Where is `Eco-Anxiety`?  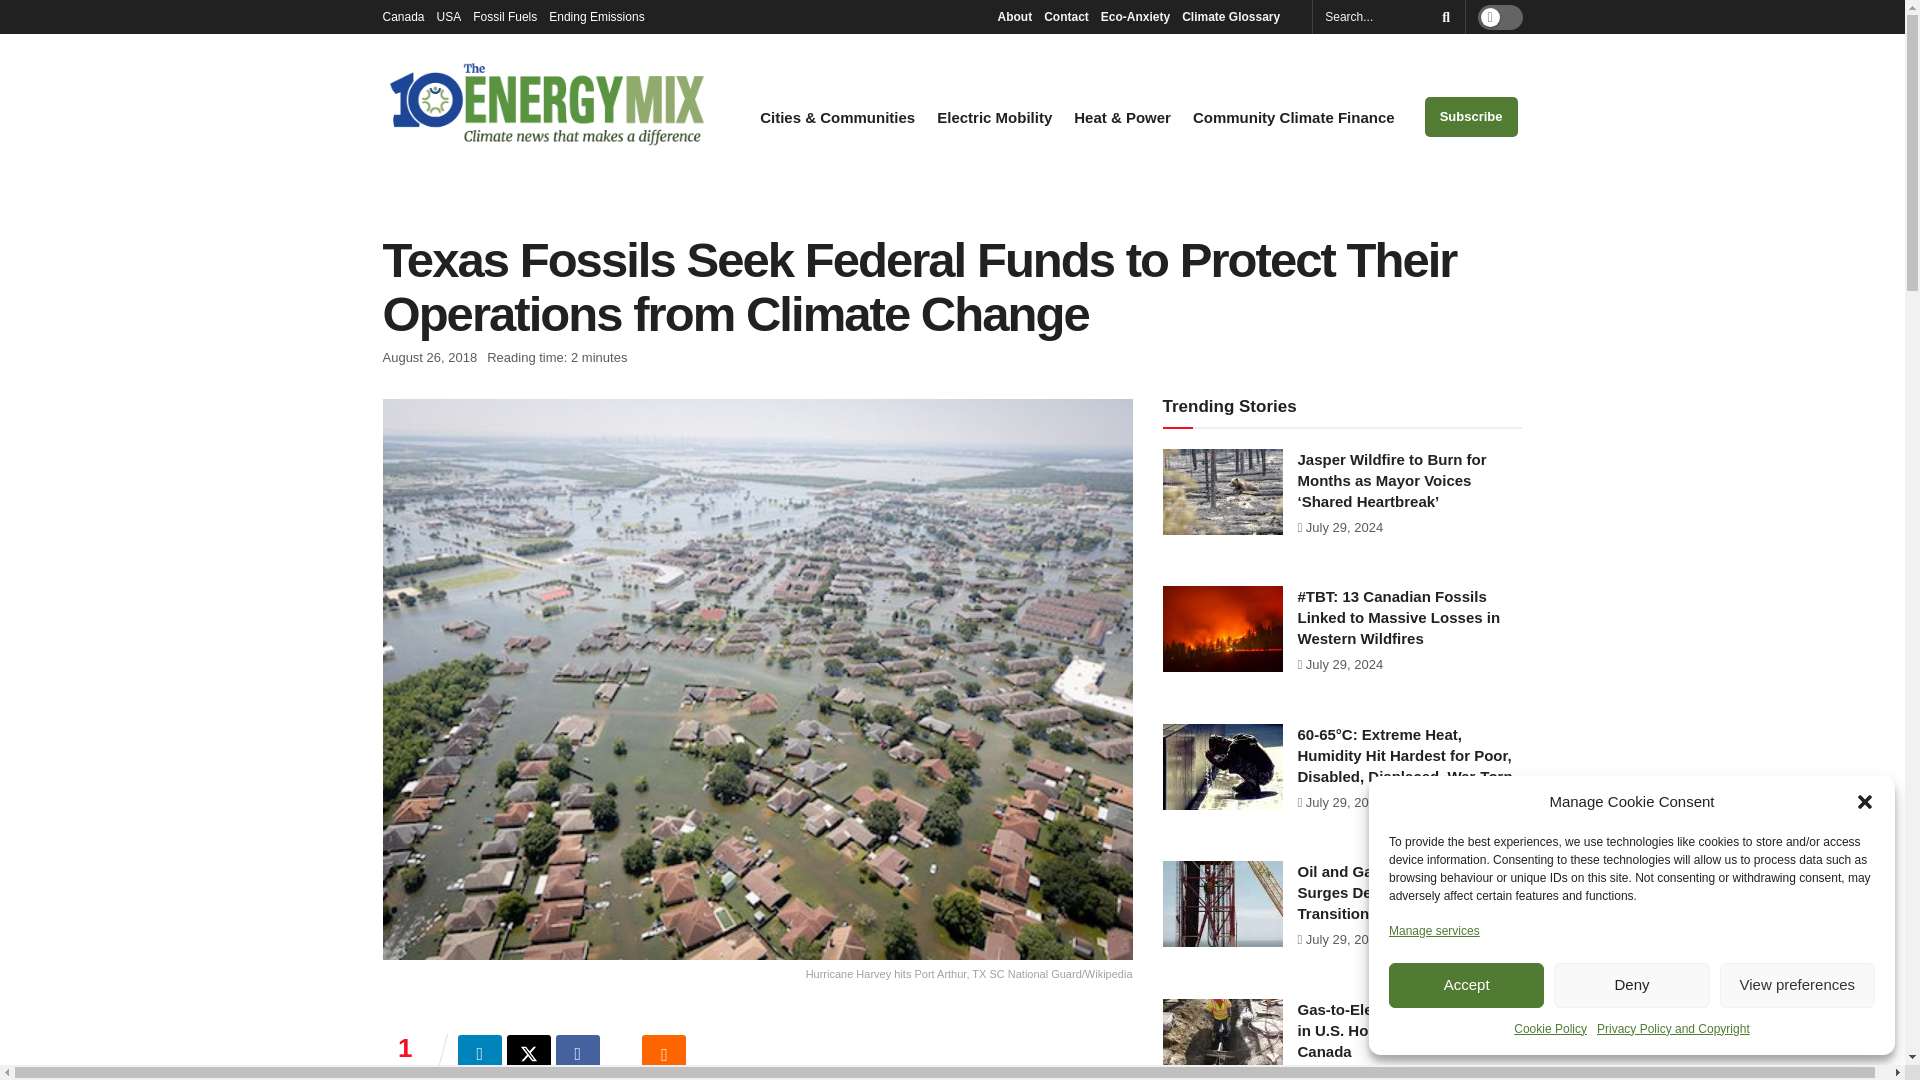 Eco-Anxiety is located at coordinates (1134, 16).